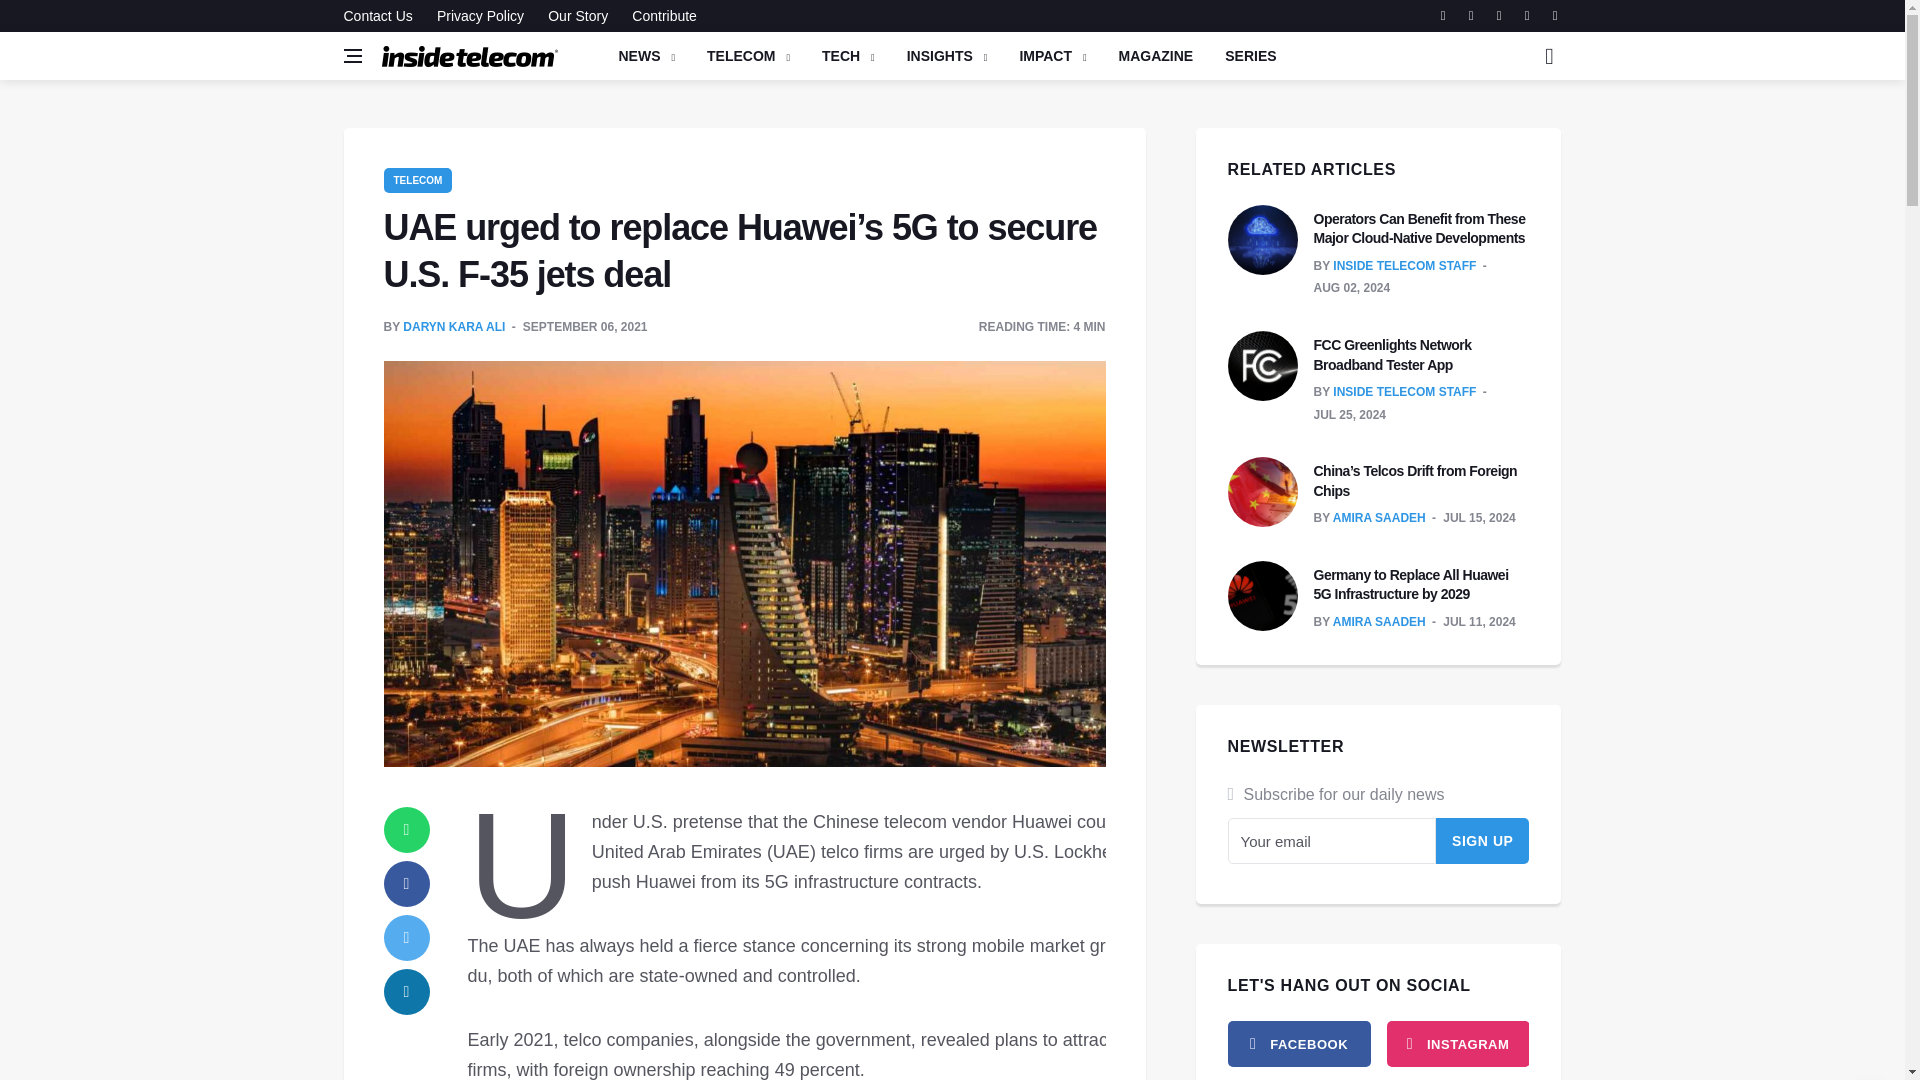 Image resolution: width=1920 pixels, height=1080 pixels. What do you see at coordinates (578, 16) in the screenshot?
I see `Our Story` at bounding box center [578, 16].